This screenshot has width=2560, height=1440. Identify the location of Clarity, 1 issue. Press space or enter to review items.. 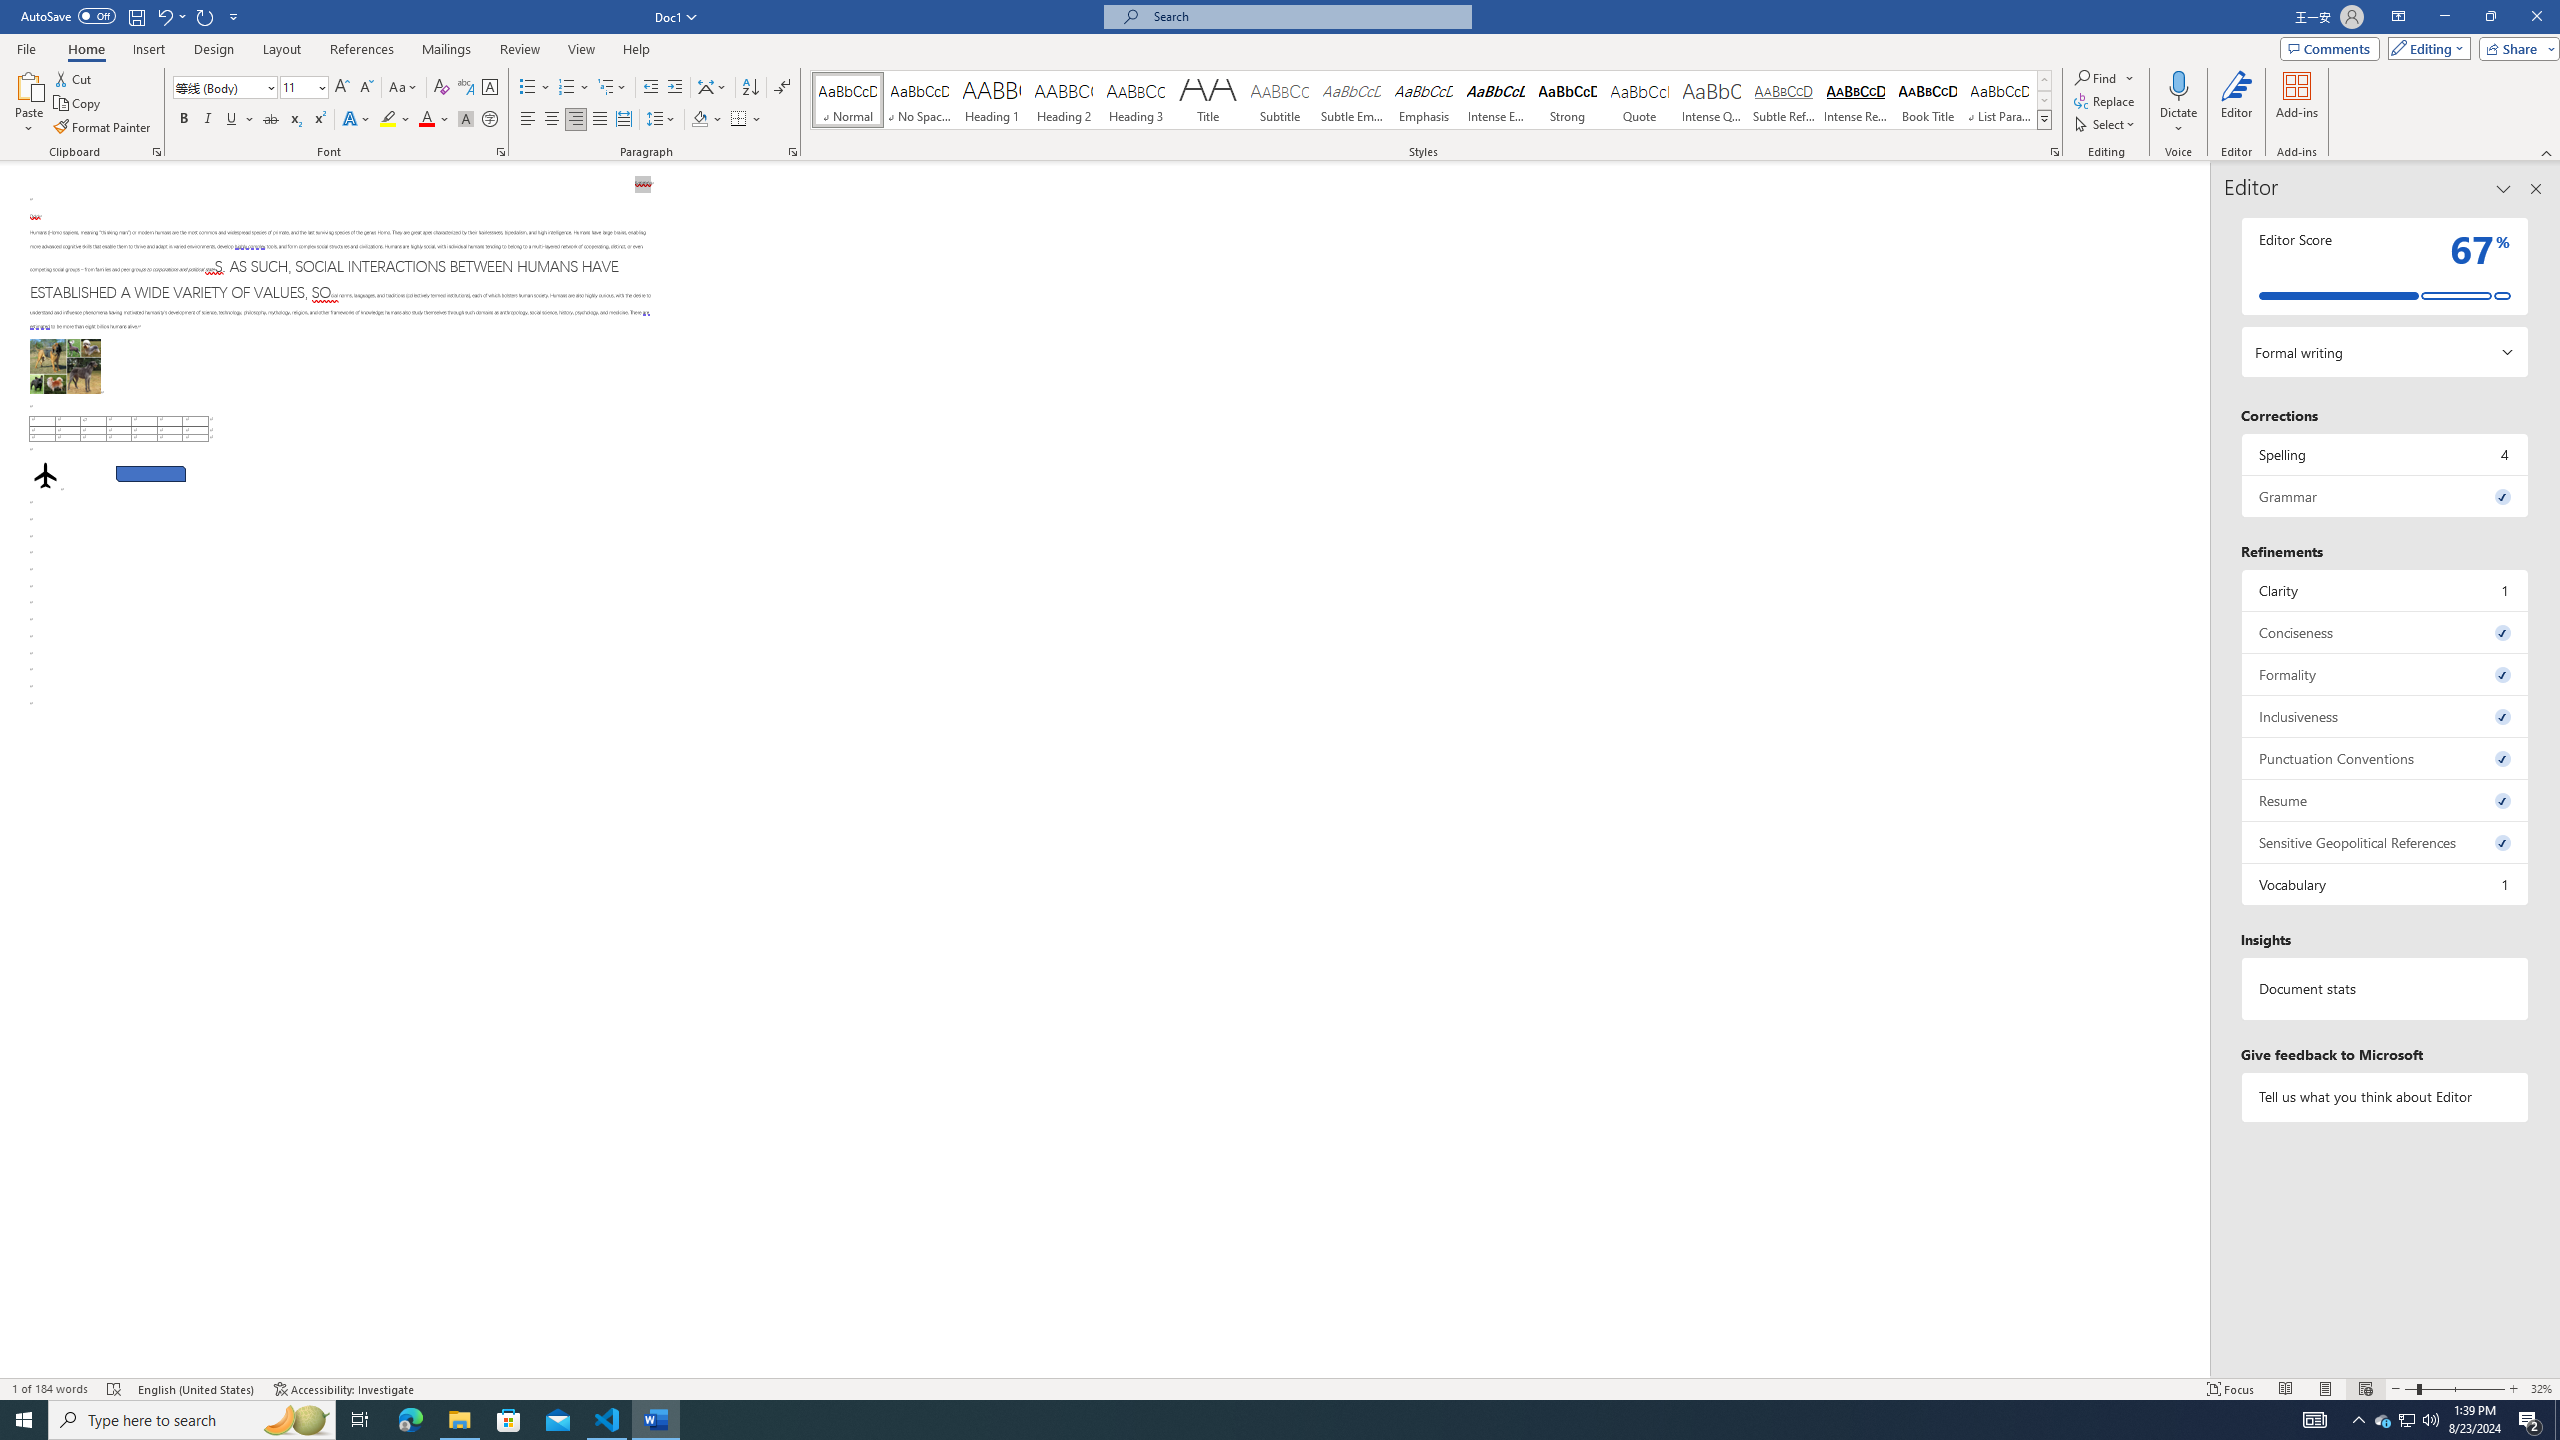
(2386, 590).